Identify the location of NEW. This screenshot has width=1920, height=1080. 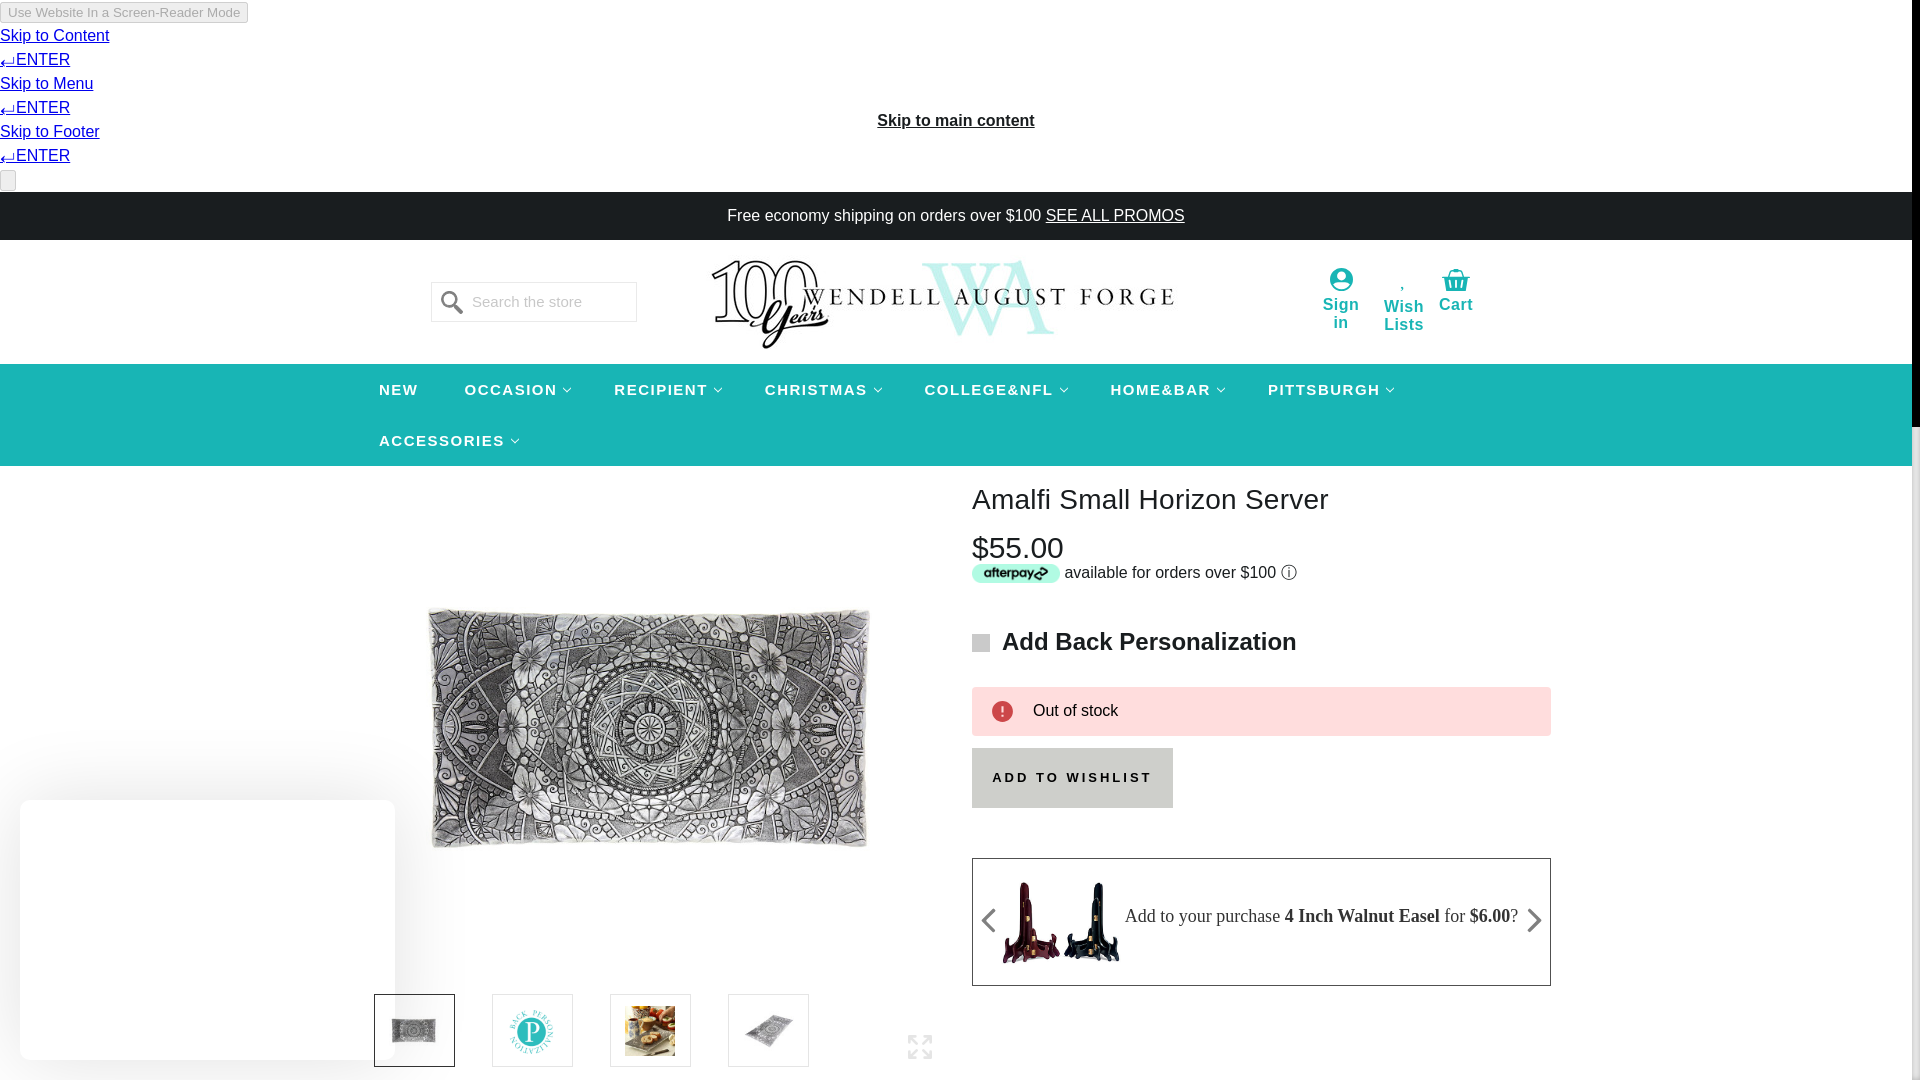
(398, 388).